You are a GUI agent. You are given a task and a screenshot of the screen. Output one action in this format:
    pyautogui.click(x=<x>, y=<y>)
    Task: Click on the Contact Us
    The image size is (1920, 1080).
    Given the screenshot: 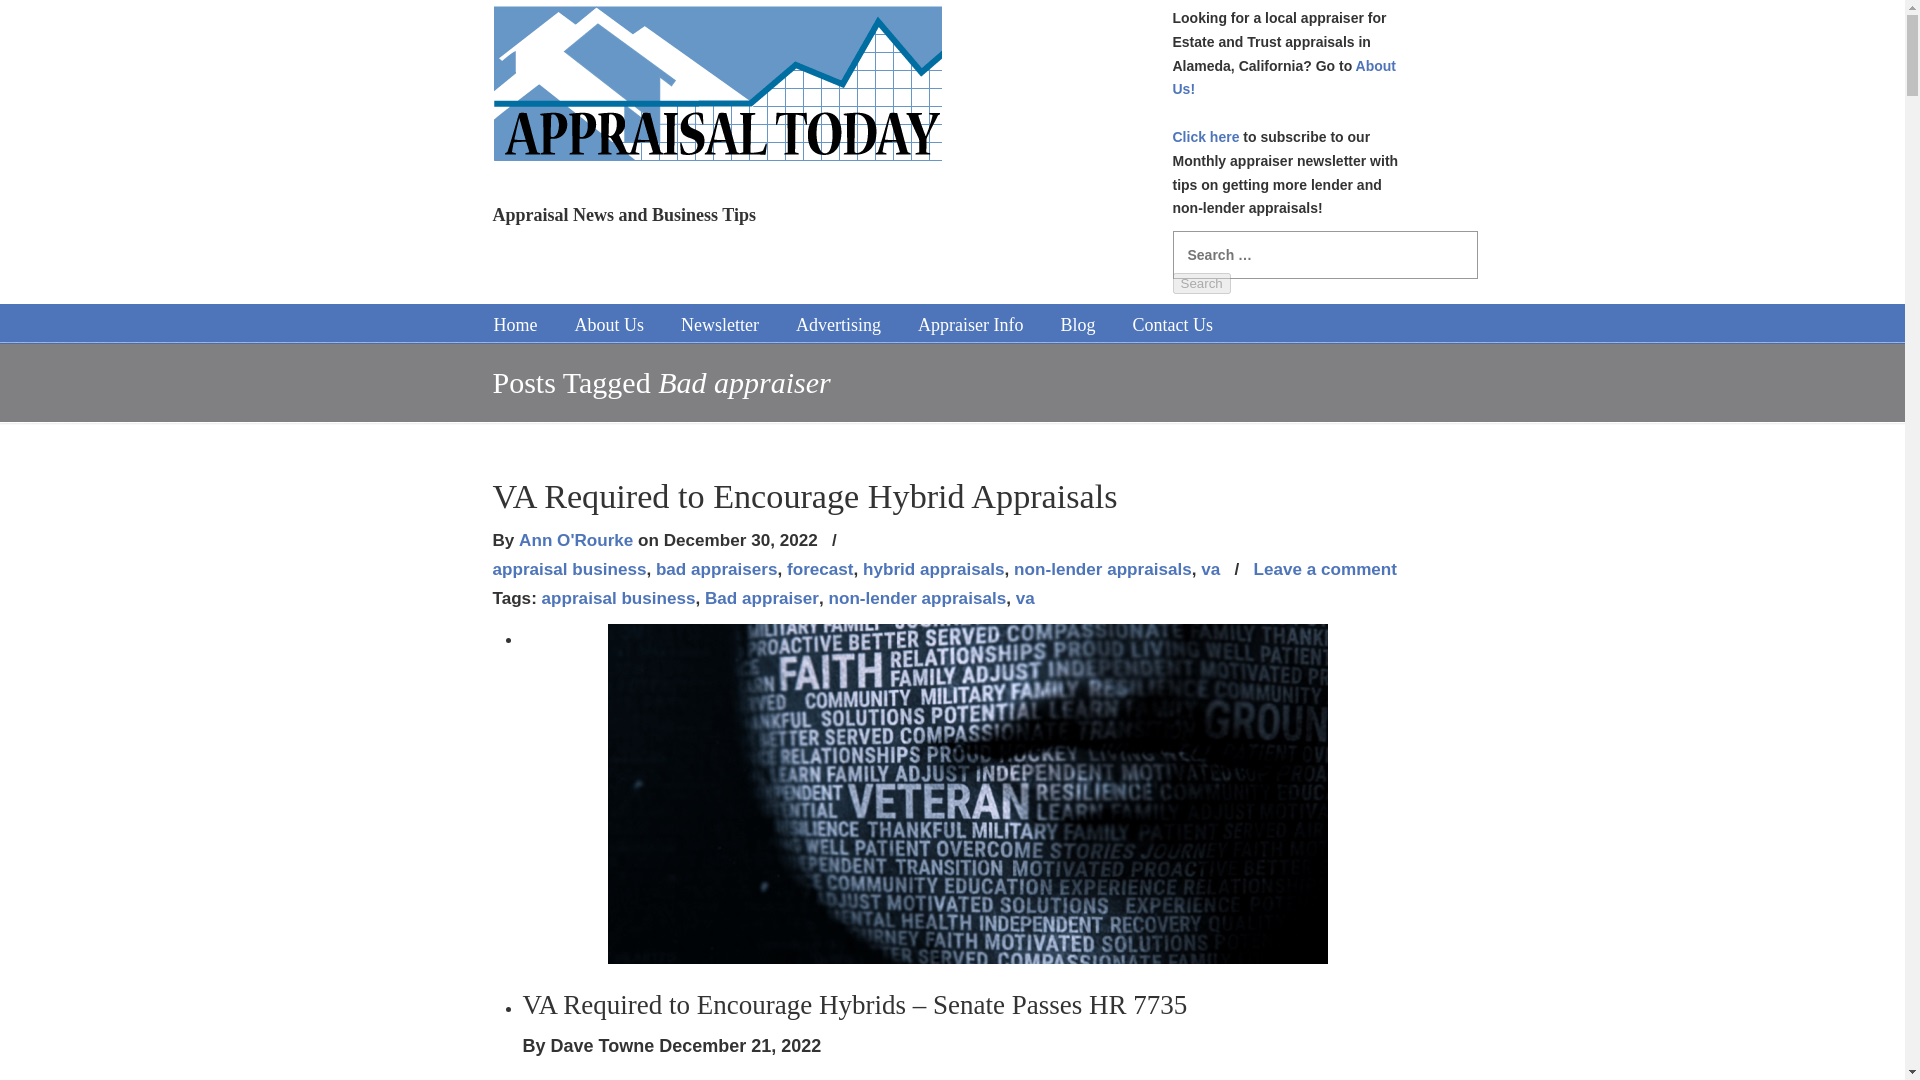 What is the action you would take?
    pyautogui.click(x=1172, y=324)
    